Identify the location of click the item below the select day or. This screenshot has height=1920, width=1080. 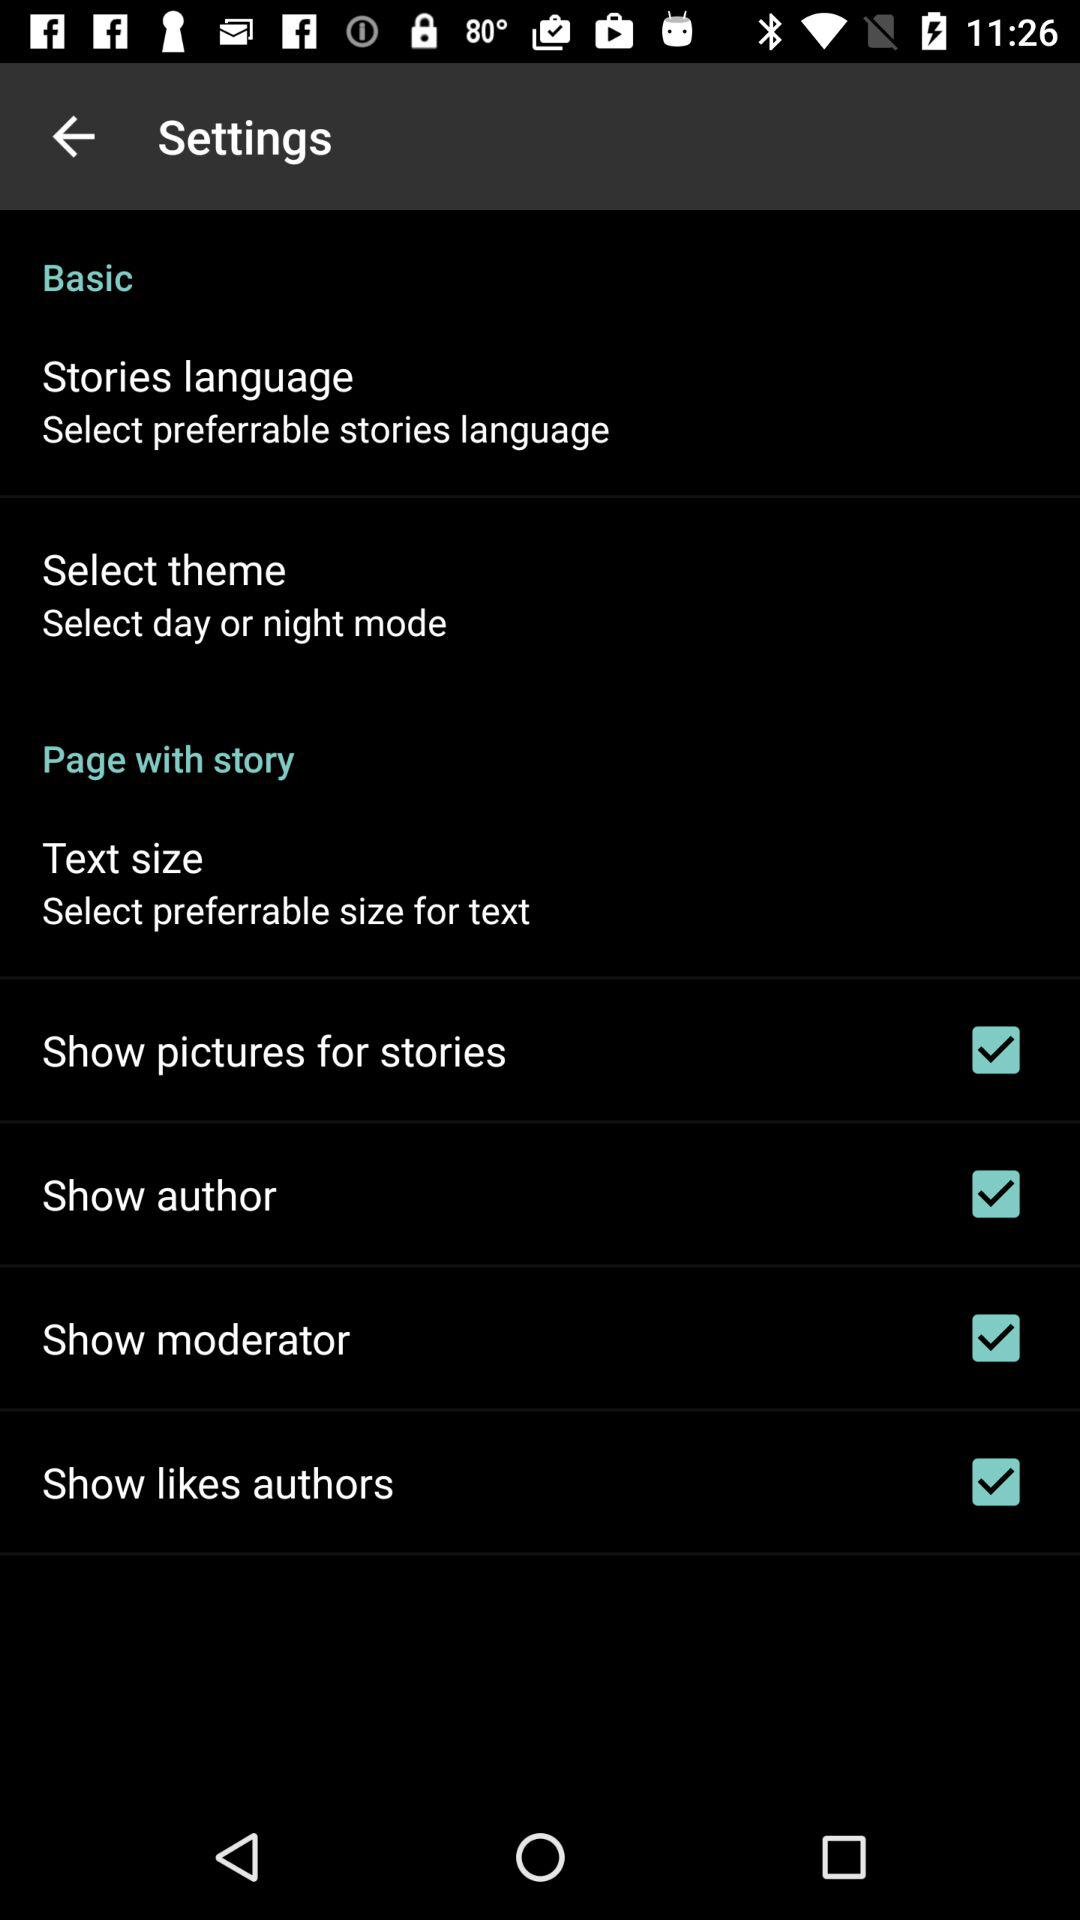
(540, 737).